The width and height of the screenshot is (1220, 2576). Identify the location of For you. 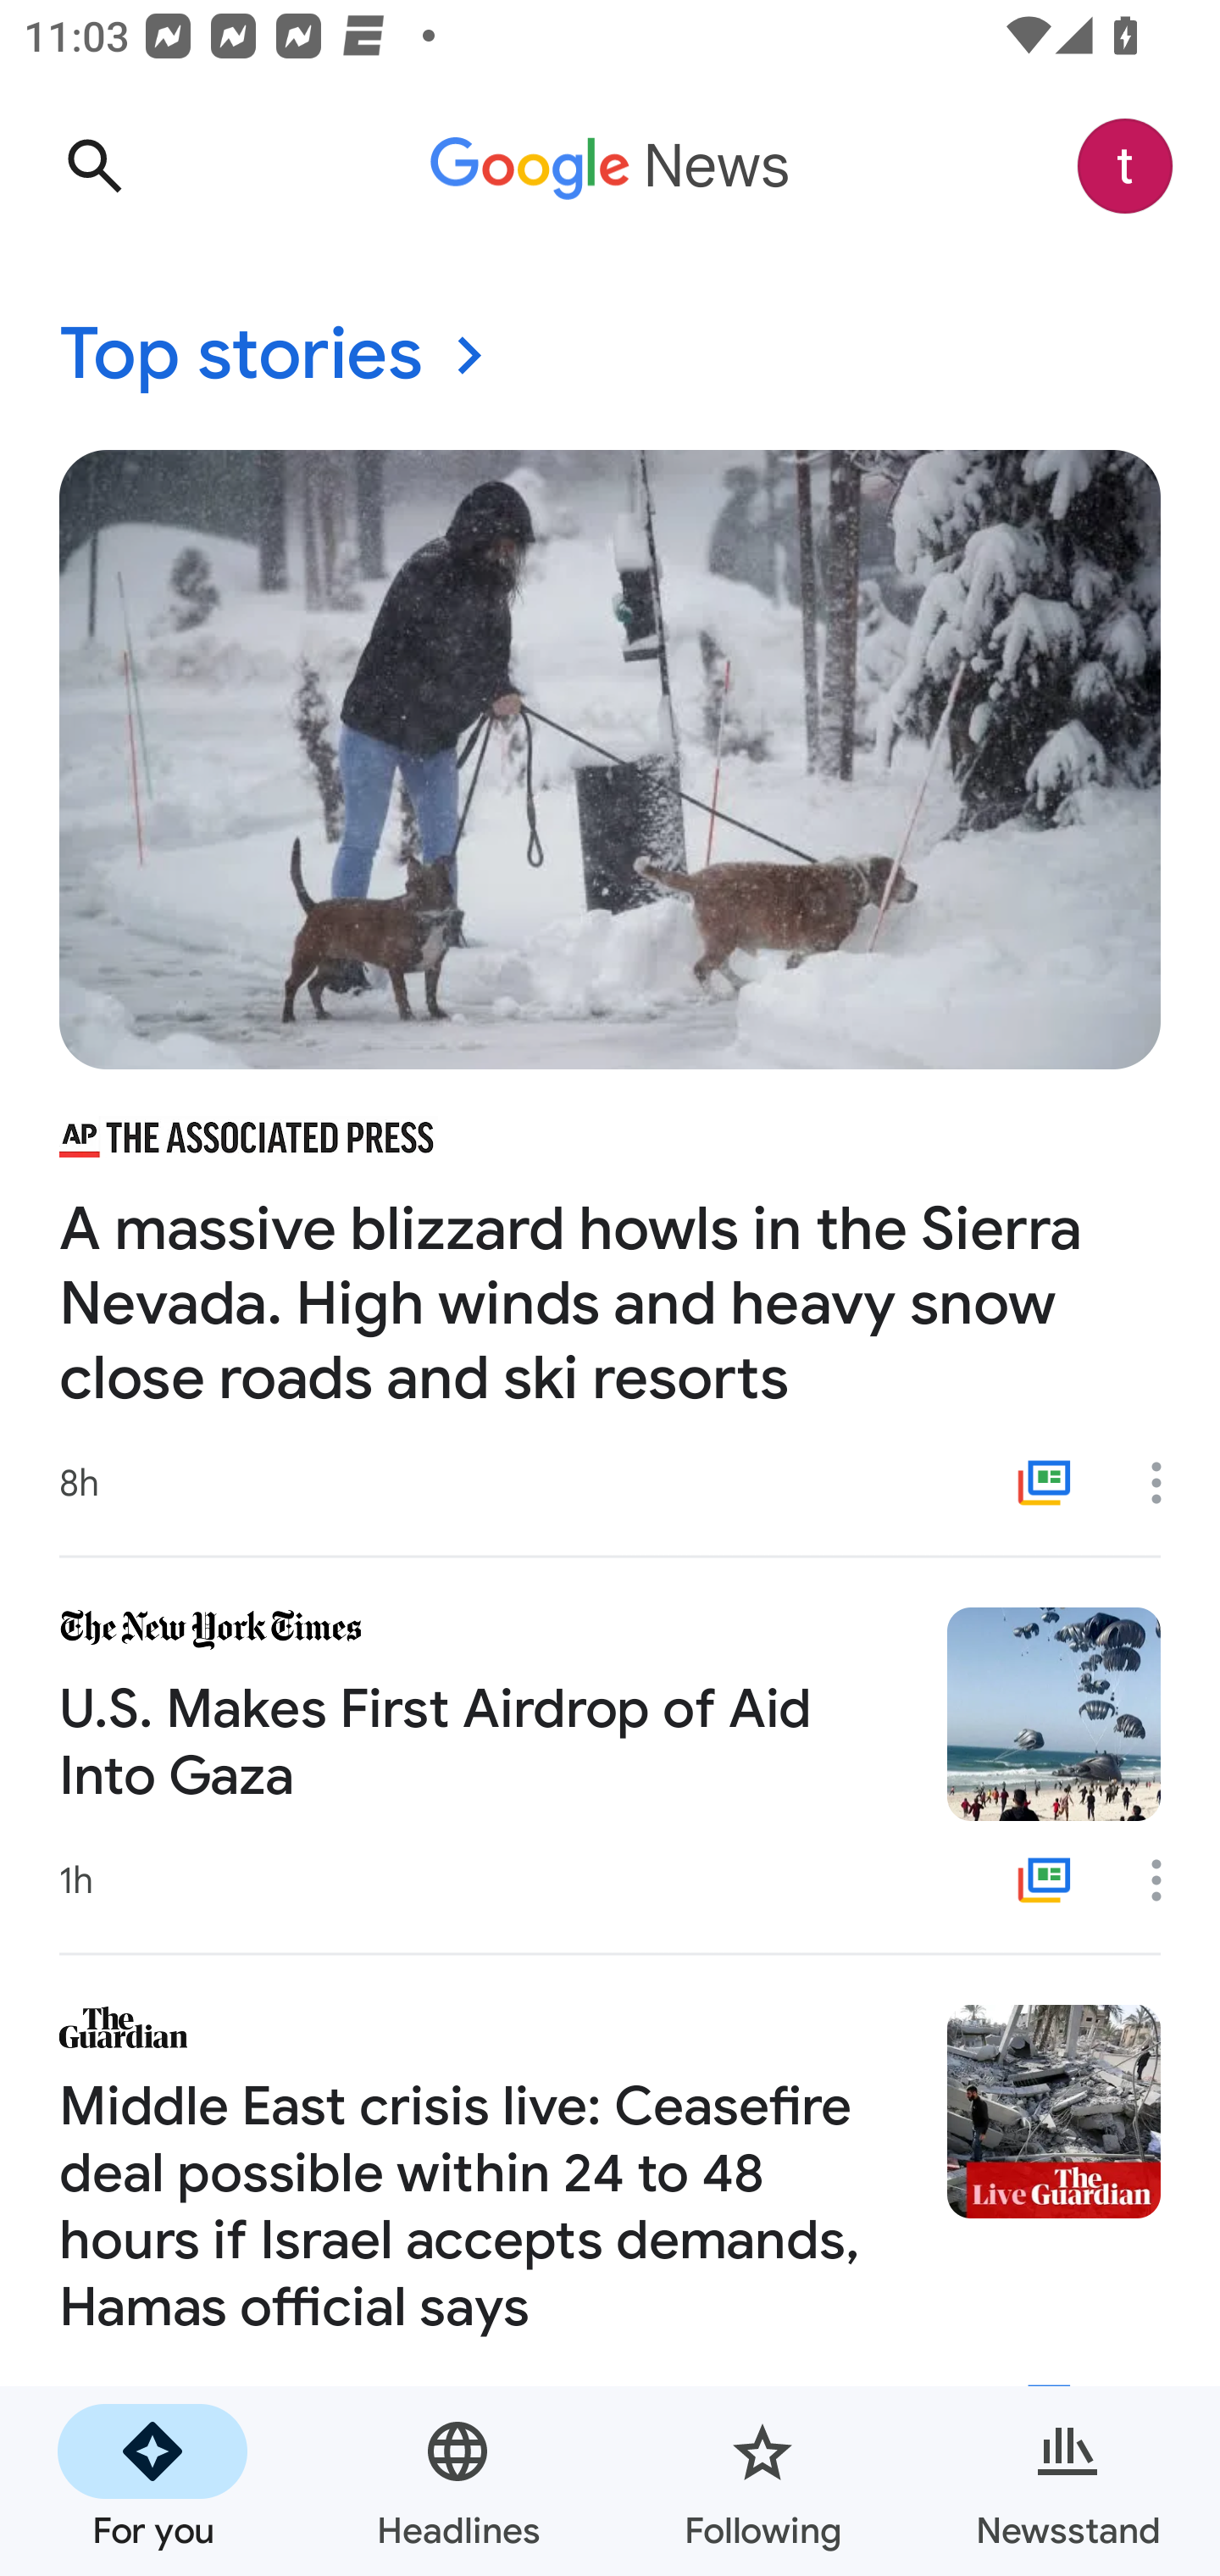
(152, 2481).